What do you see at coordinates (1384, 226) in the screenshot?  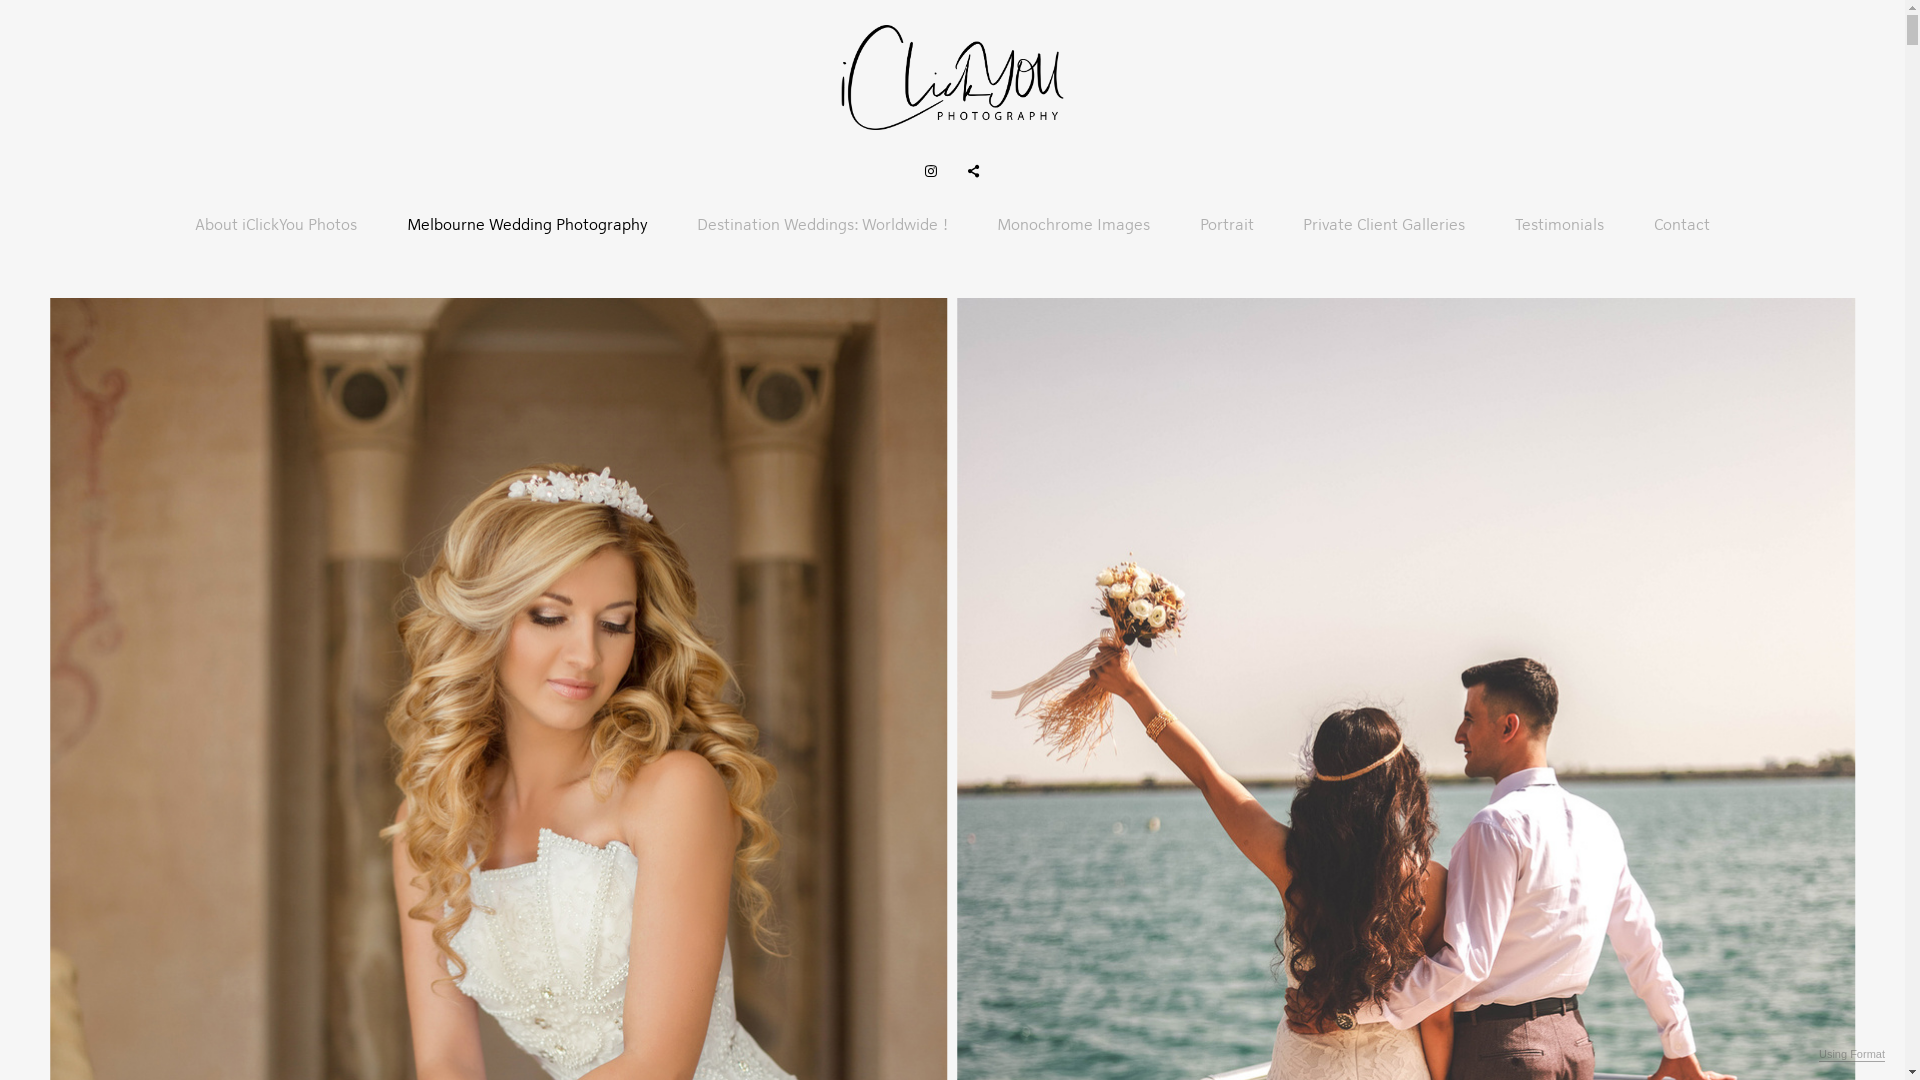 I see `Private Client Galleries` at bounding box center [1384, 226].